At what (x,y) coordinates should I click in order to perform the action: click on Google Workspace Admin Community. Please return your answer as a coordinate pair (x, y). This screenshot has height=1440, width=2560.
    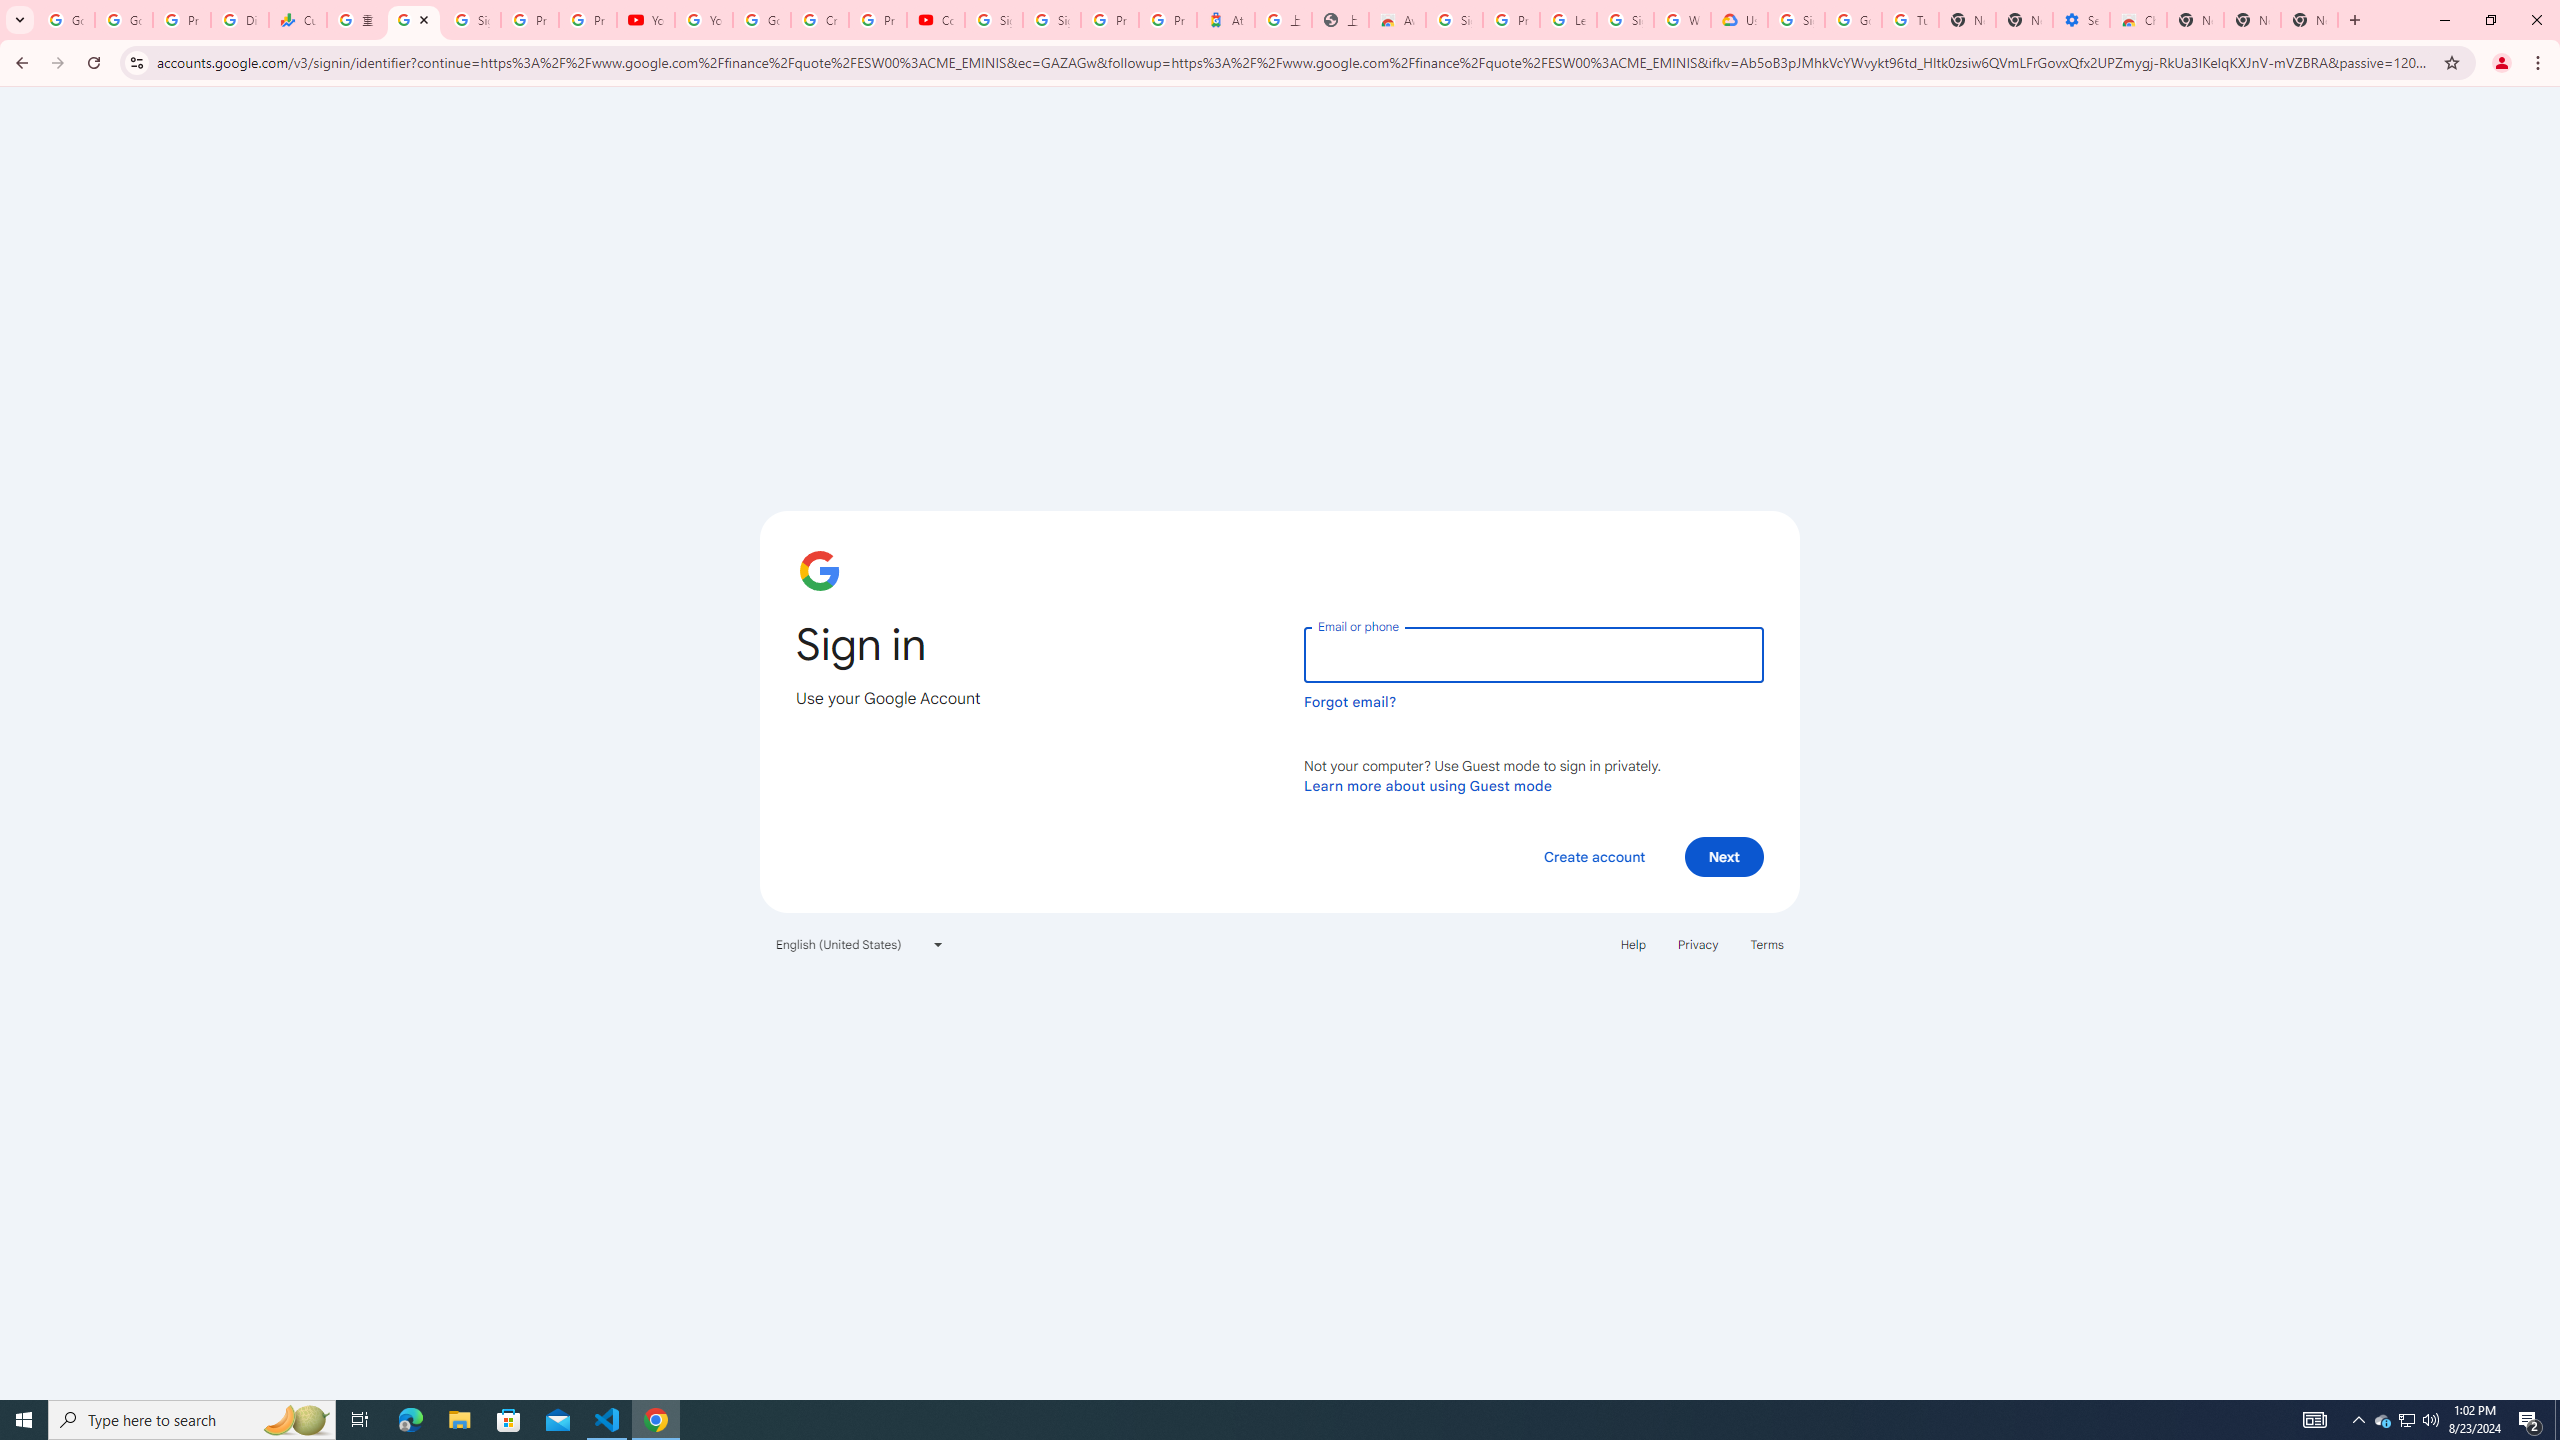
    Looking at the image, I should click on (66, 20).